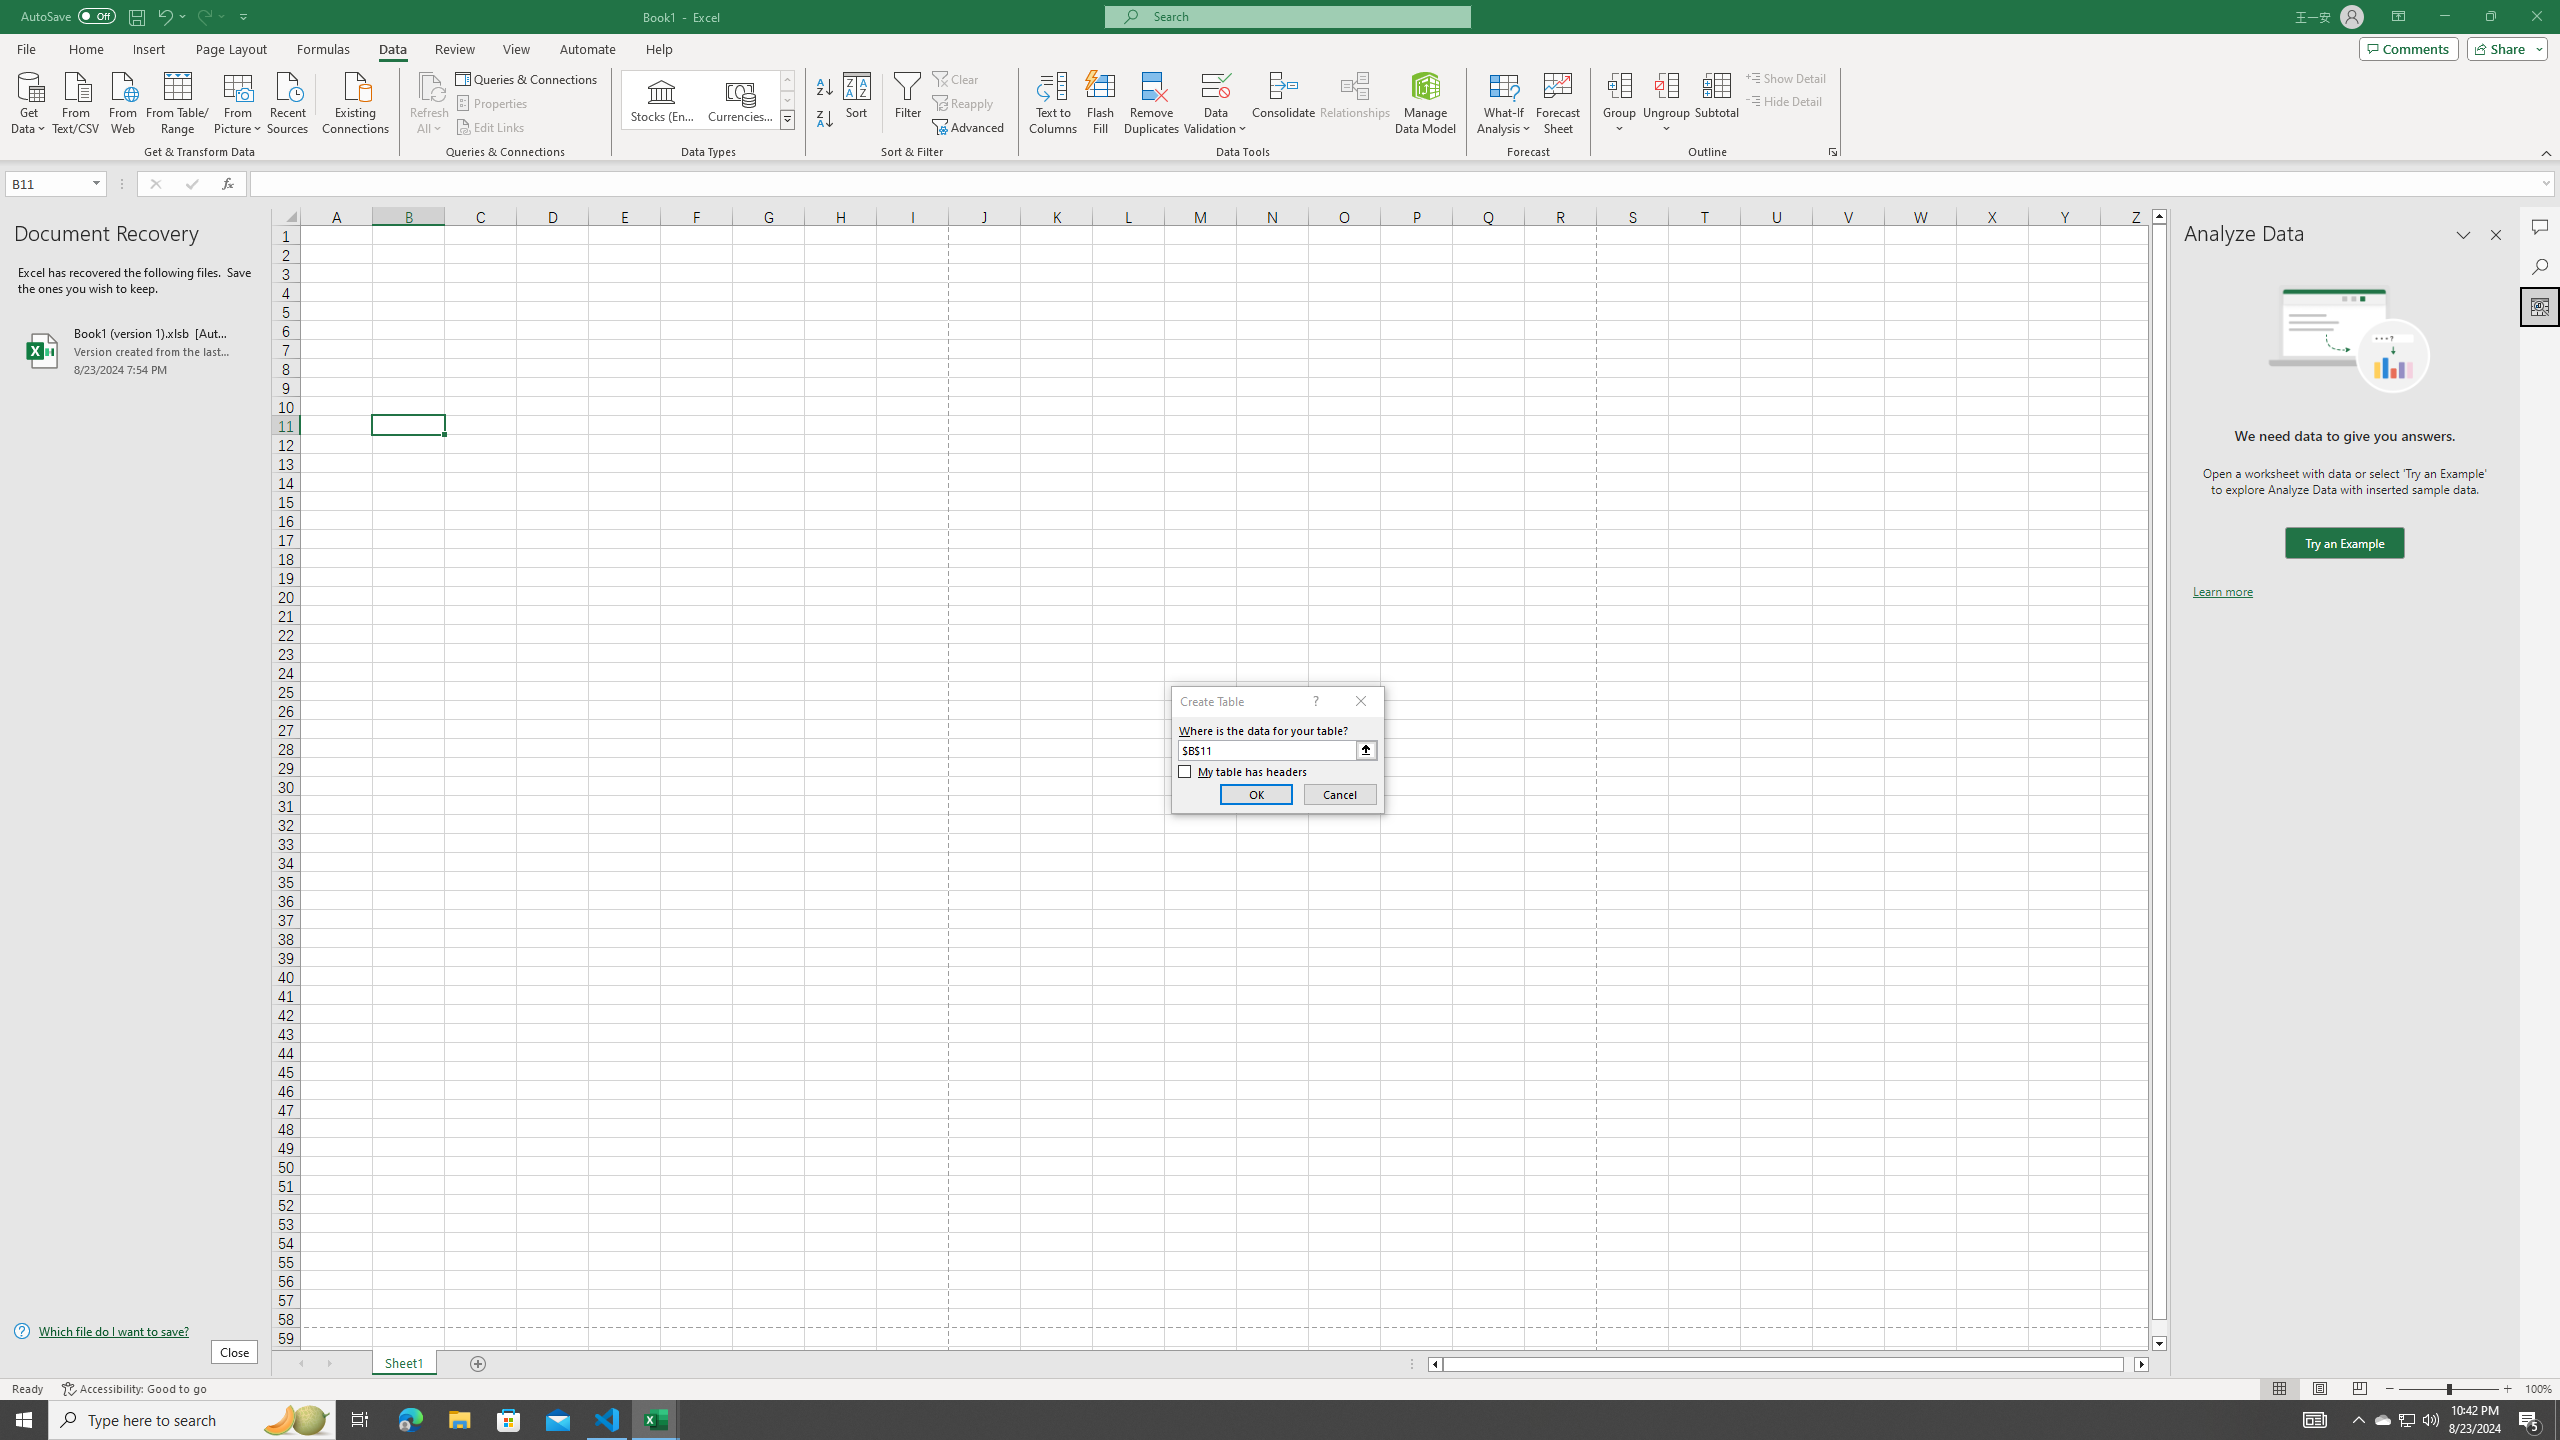  What do you see at coordinates (1832, 152) in the screenshot?
I see `Group and Outline Settings` at bounding box center [1832, 152].